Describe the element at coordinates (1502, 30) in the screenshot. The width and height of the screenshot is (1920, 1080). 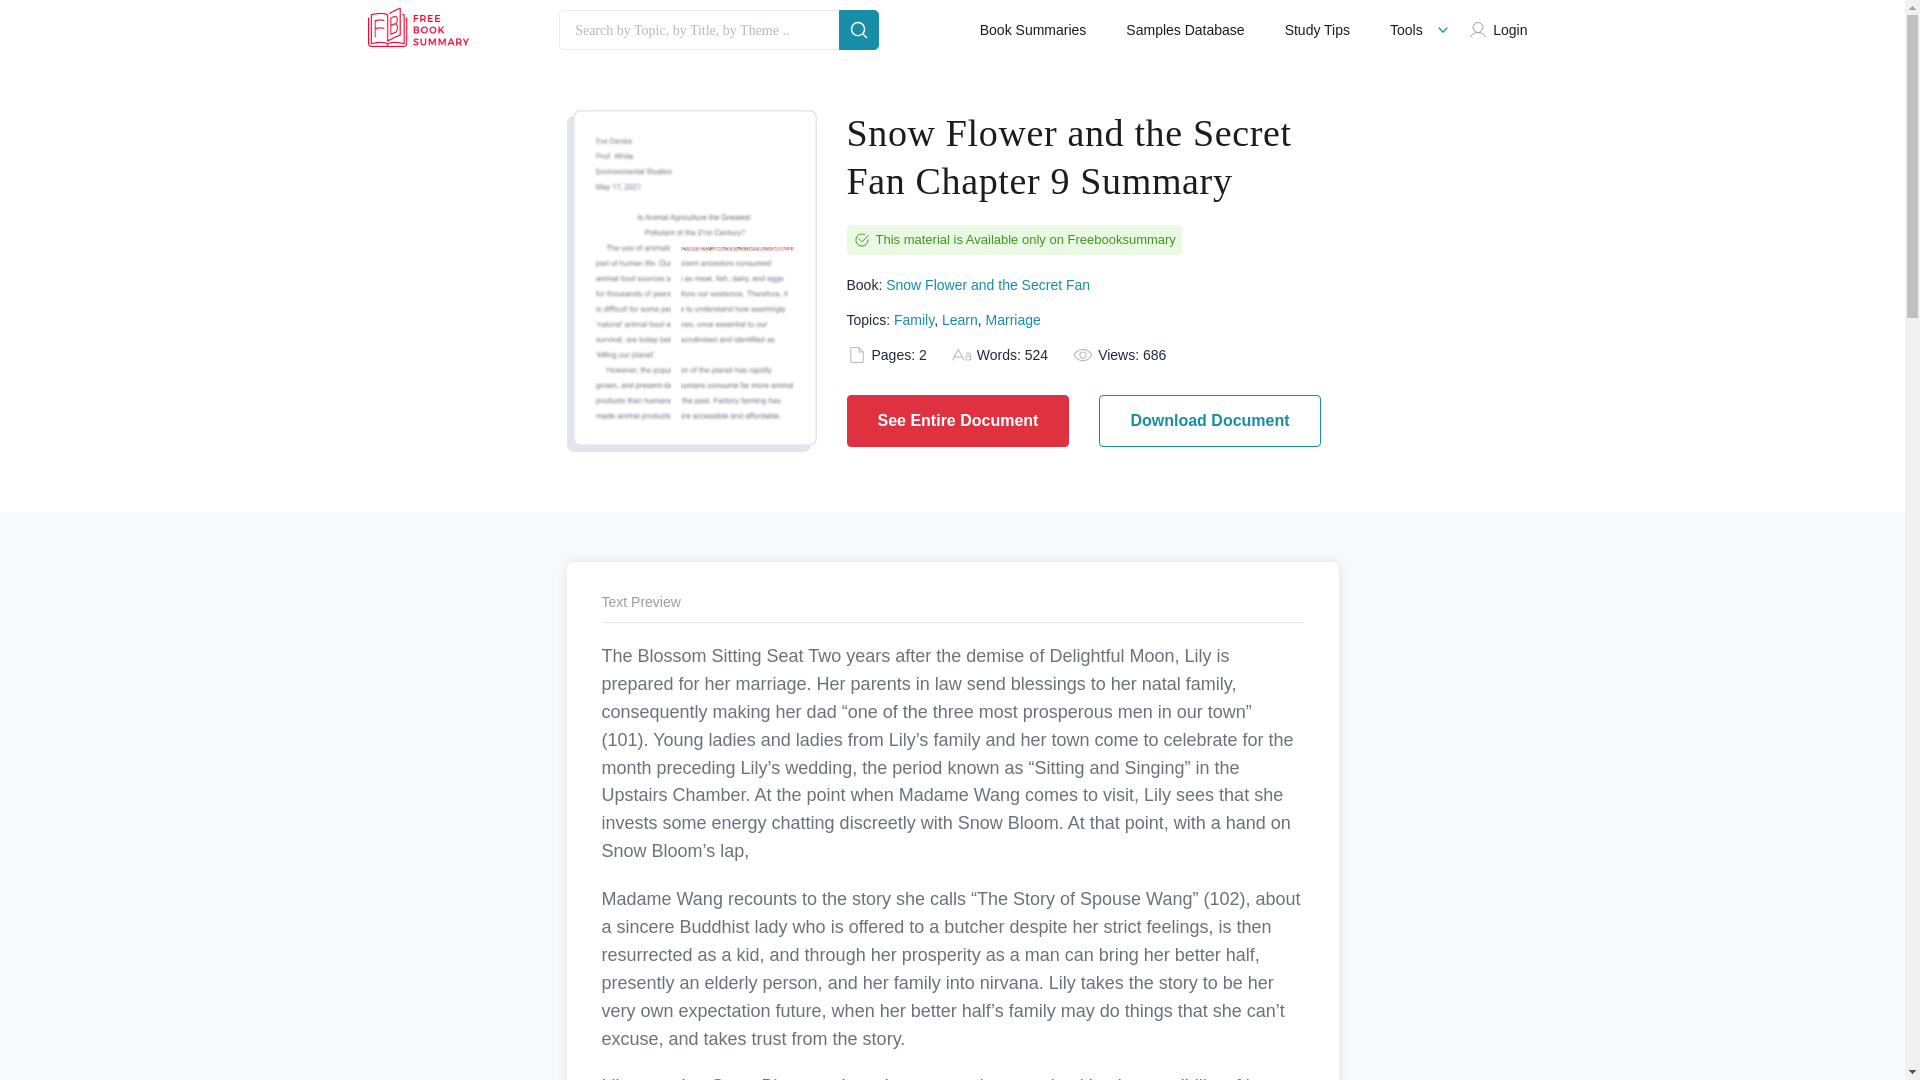
I see `Login` at that location.